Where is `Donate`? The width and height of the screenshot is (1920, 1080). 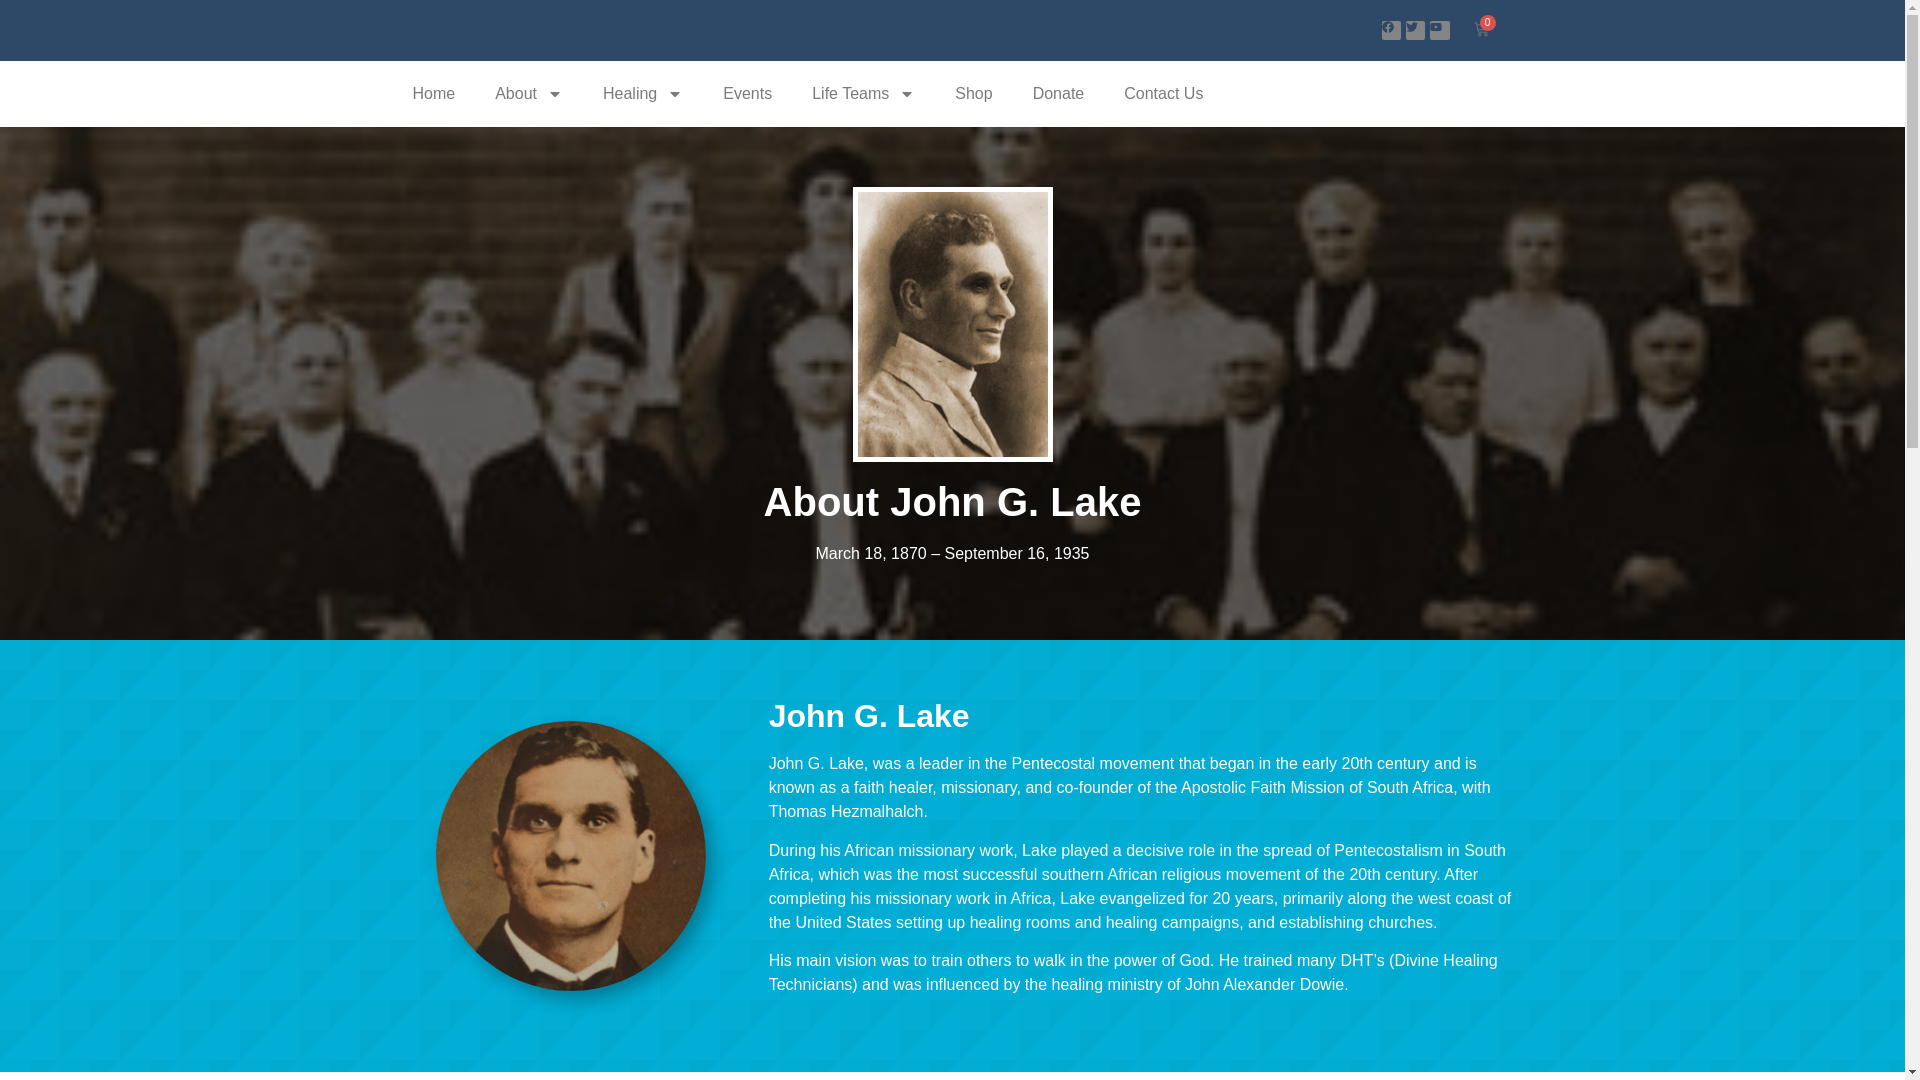 Donate is located at coordinates (1059, 94).